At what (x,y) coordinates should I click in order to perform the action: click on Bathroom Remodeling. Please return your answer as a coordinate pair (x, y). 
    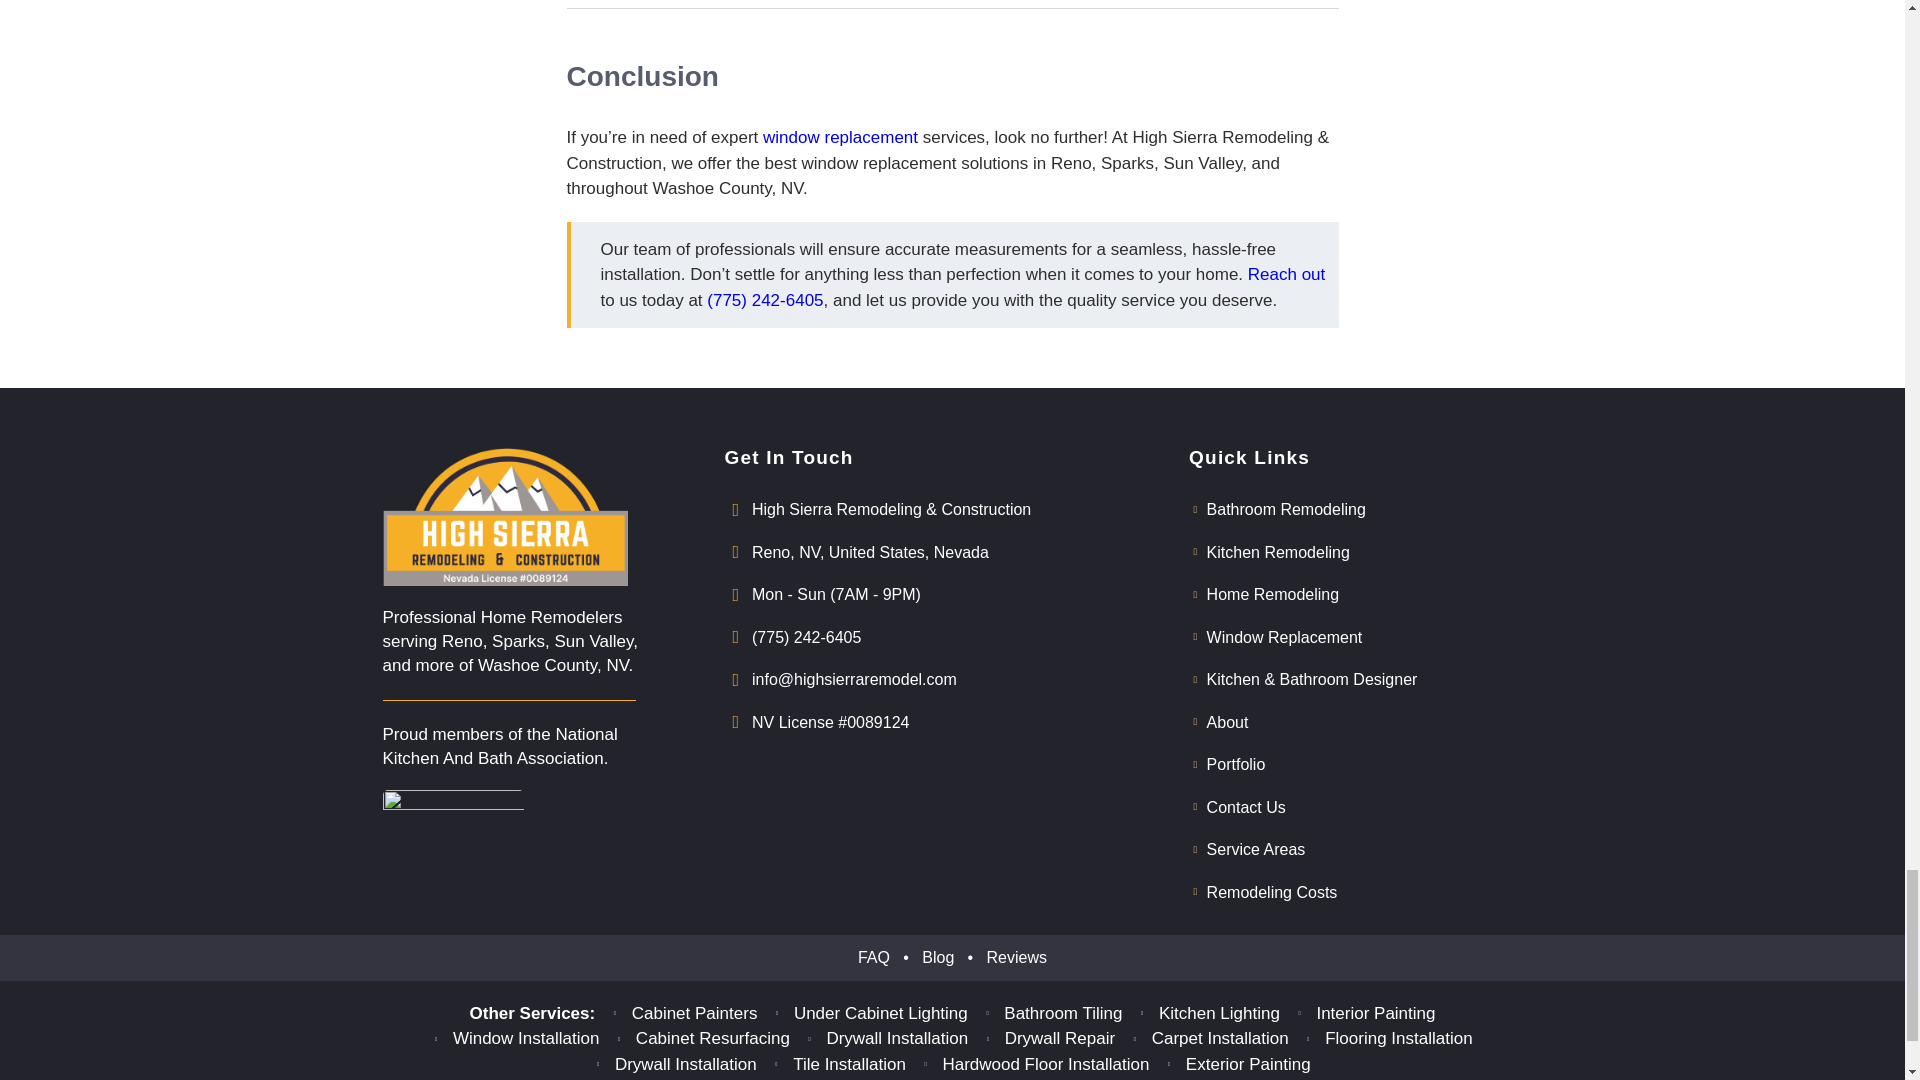
    Looking at the image, I should click on (1351, 509).